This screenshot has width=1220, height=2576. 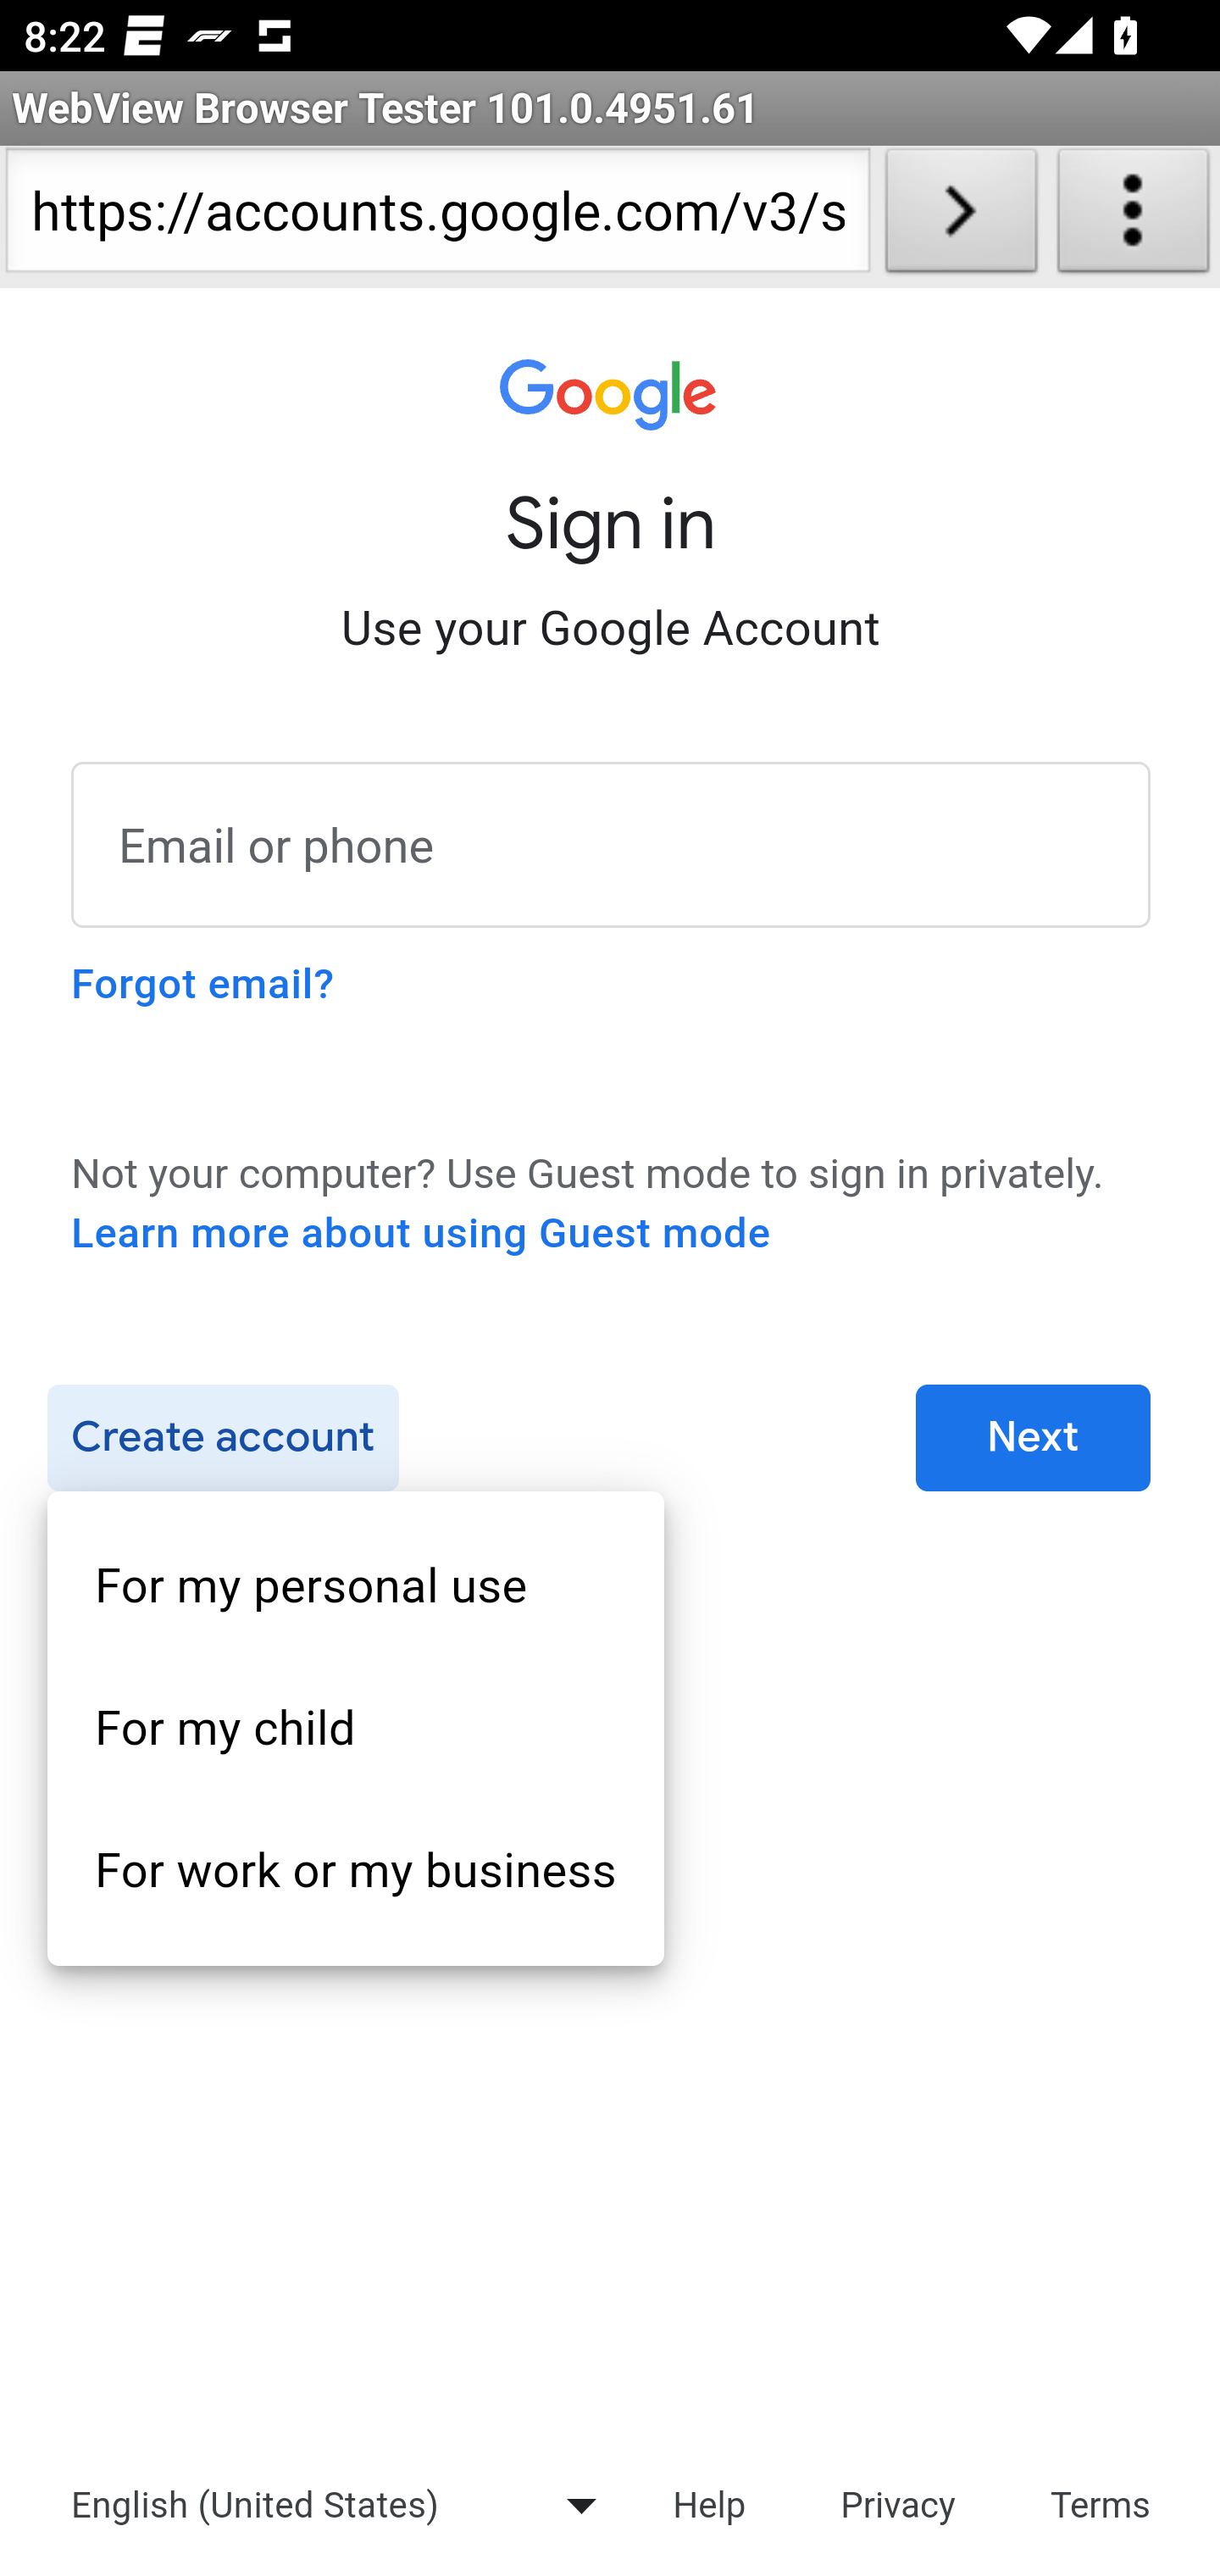 What do you see at coordinates (1033, 1439) in the screenshot?
I see `Next` at bounding box center [1033, 1439].